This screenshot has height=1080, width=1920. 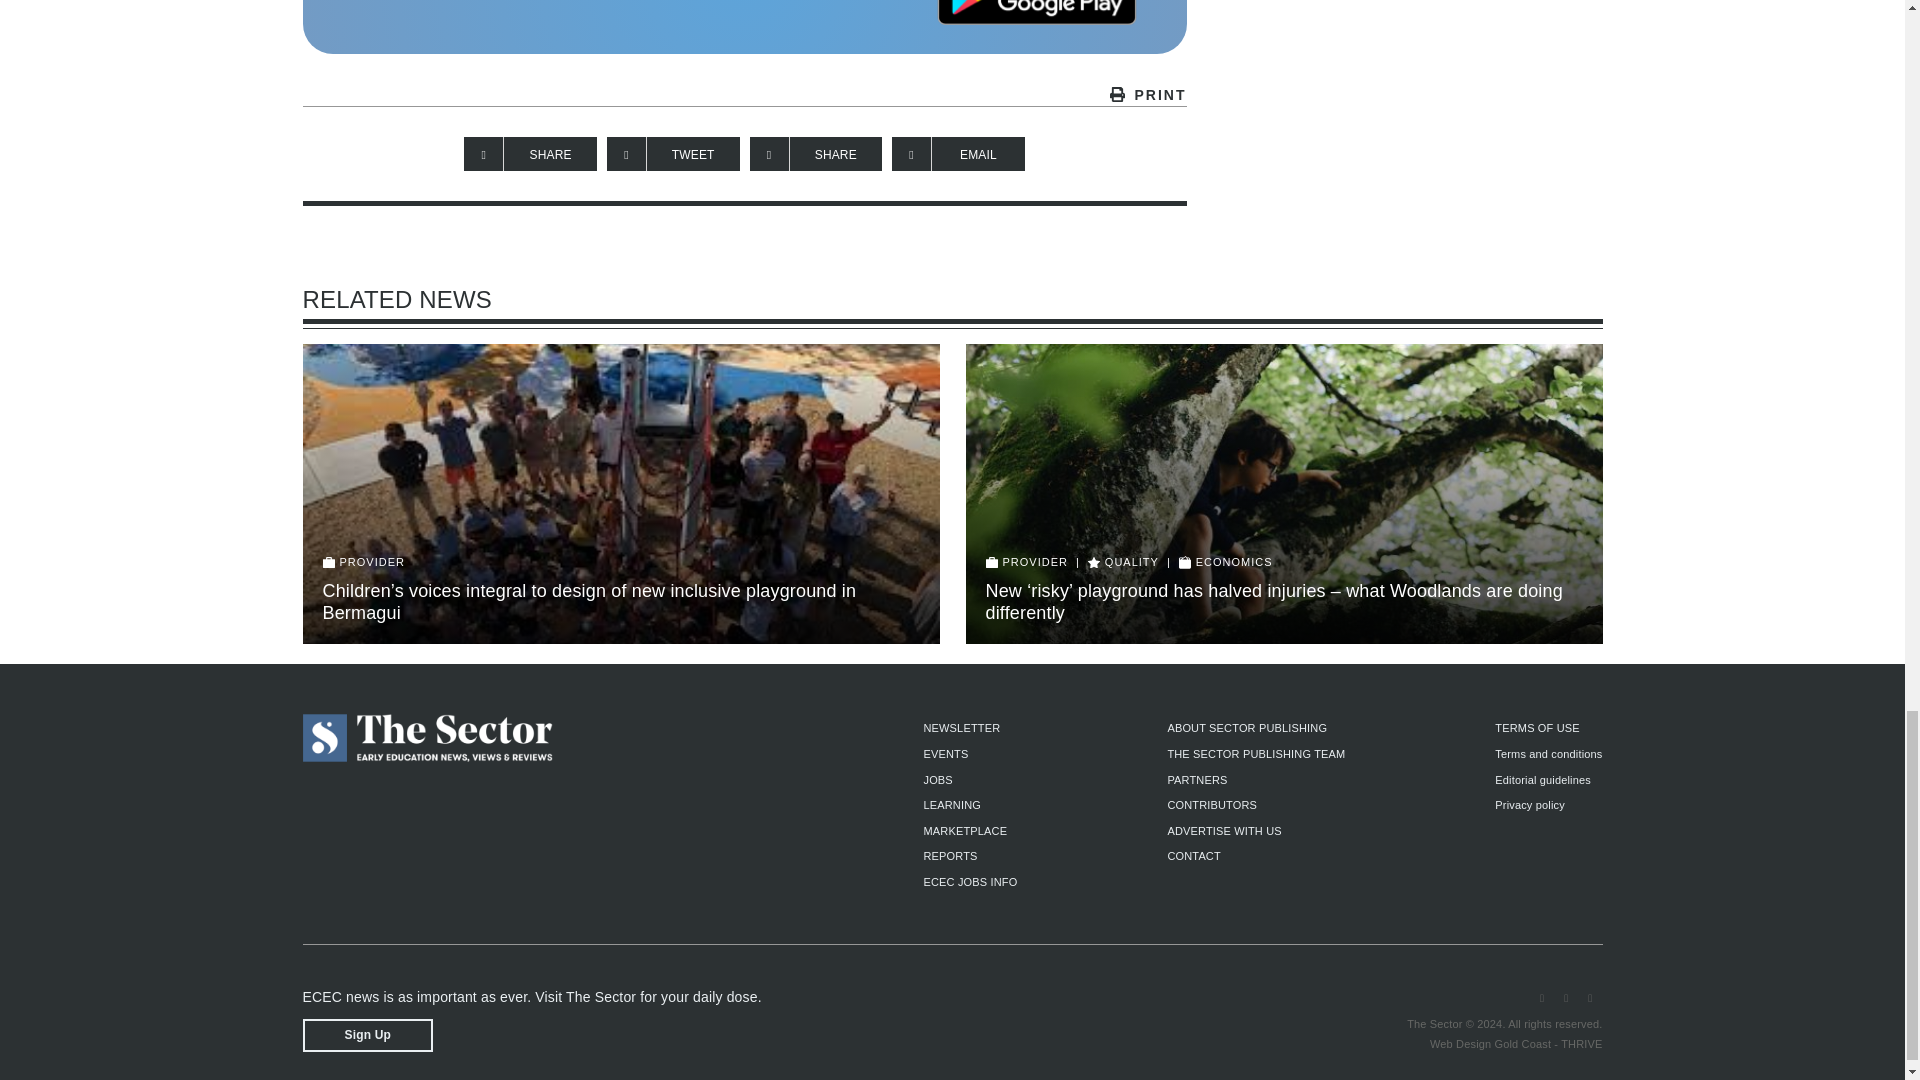 I want to click on Tweet, so click(x=672, y=154).